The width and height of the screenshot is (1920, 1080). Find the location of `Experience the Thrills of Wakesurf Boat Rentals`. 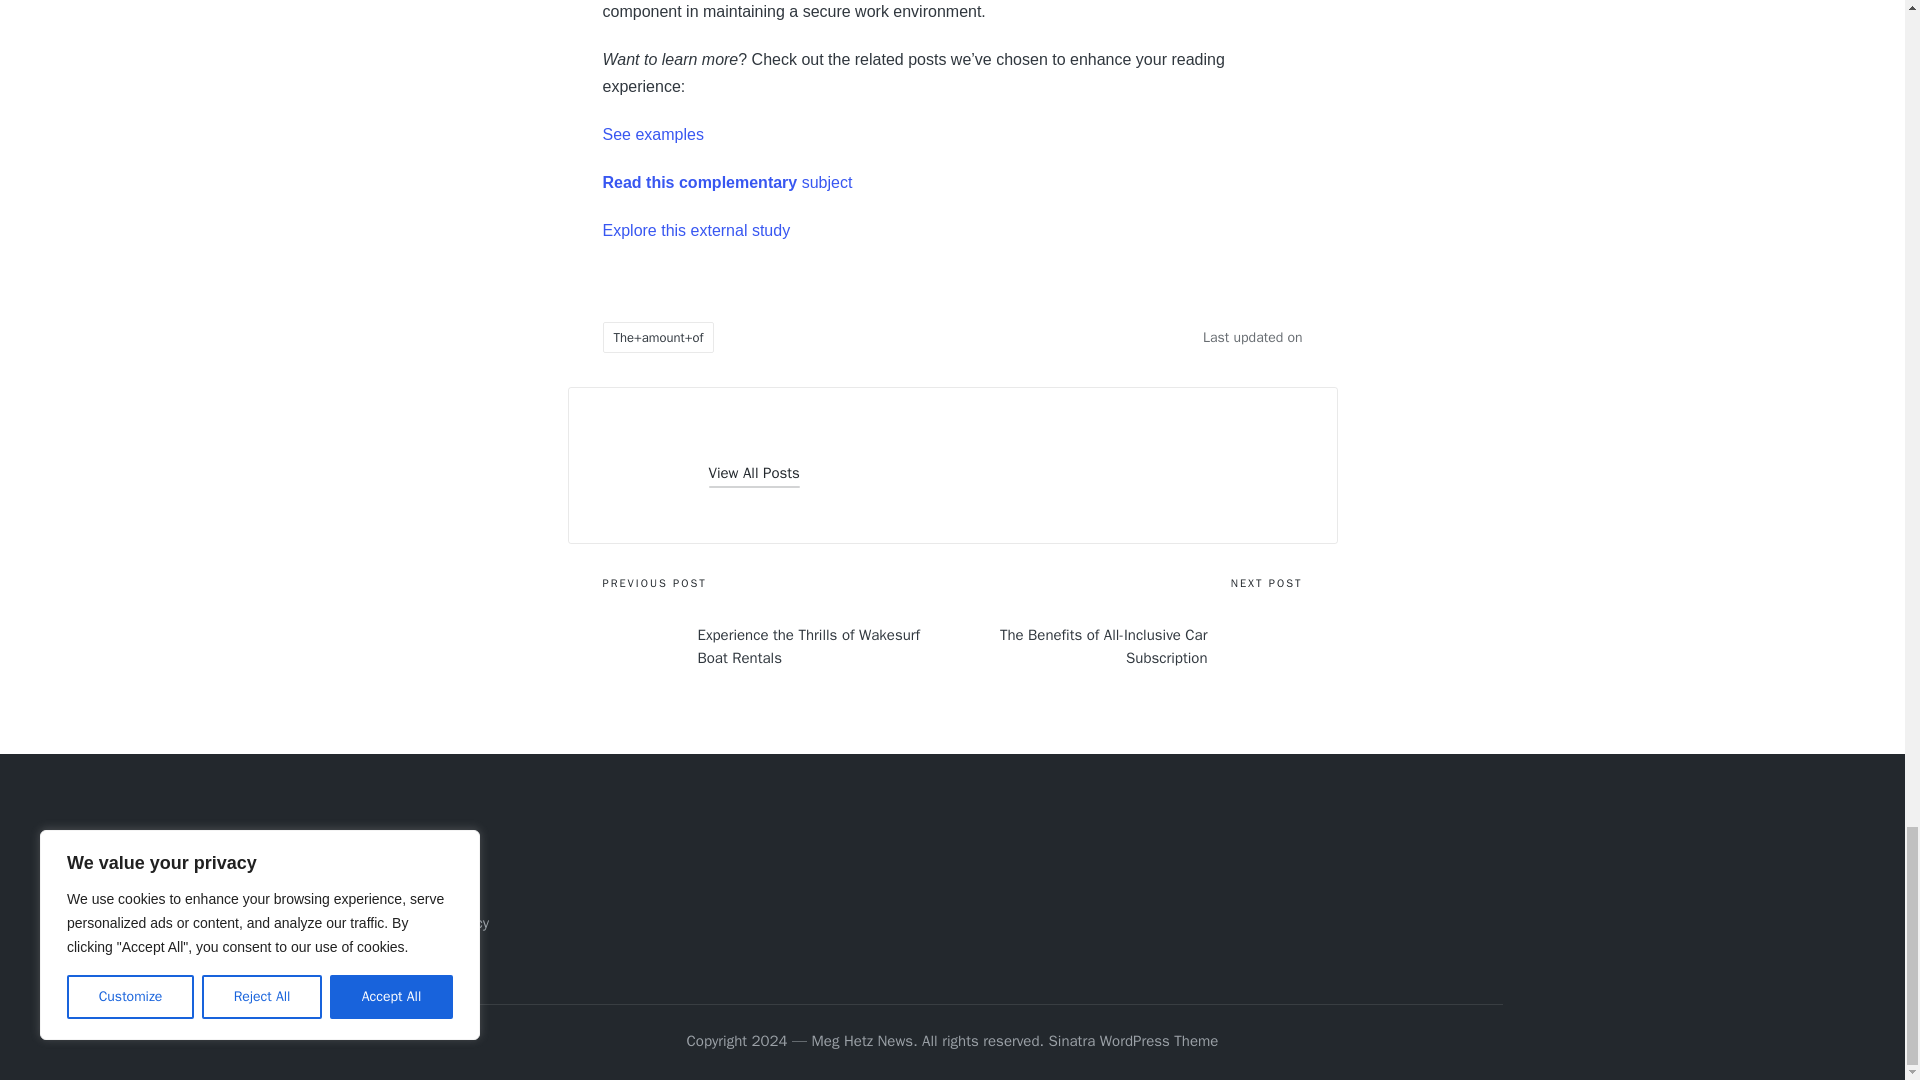

Experience the Thrills of Wakesurf Boat Rentals is located at coordinates (777, 646).